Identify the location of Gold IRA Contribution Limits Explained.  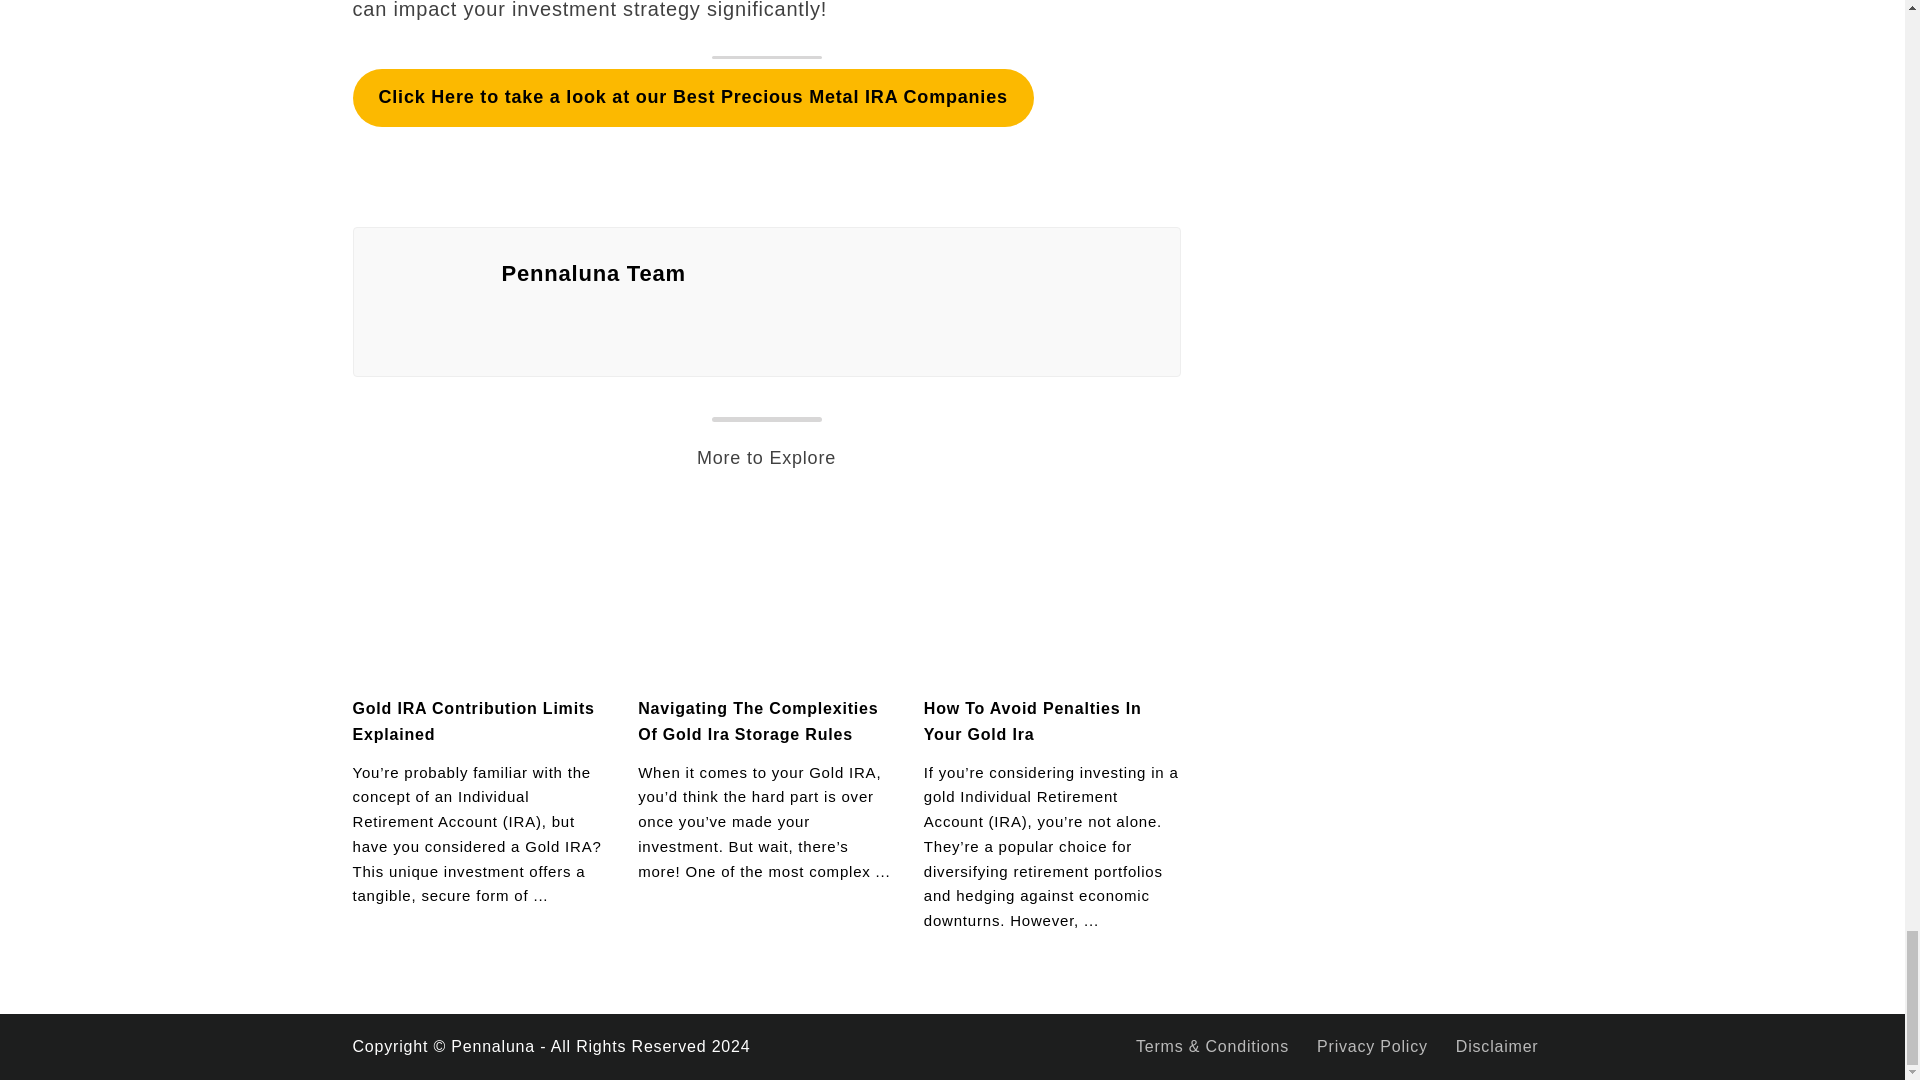
(472, 721).